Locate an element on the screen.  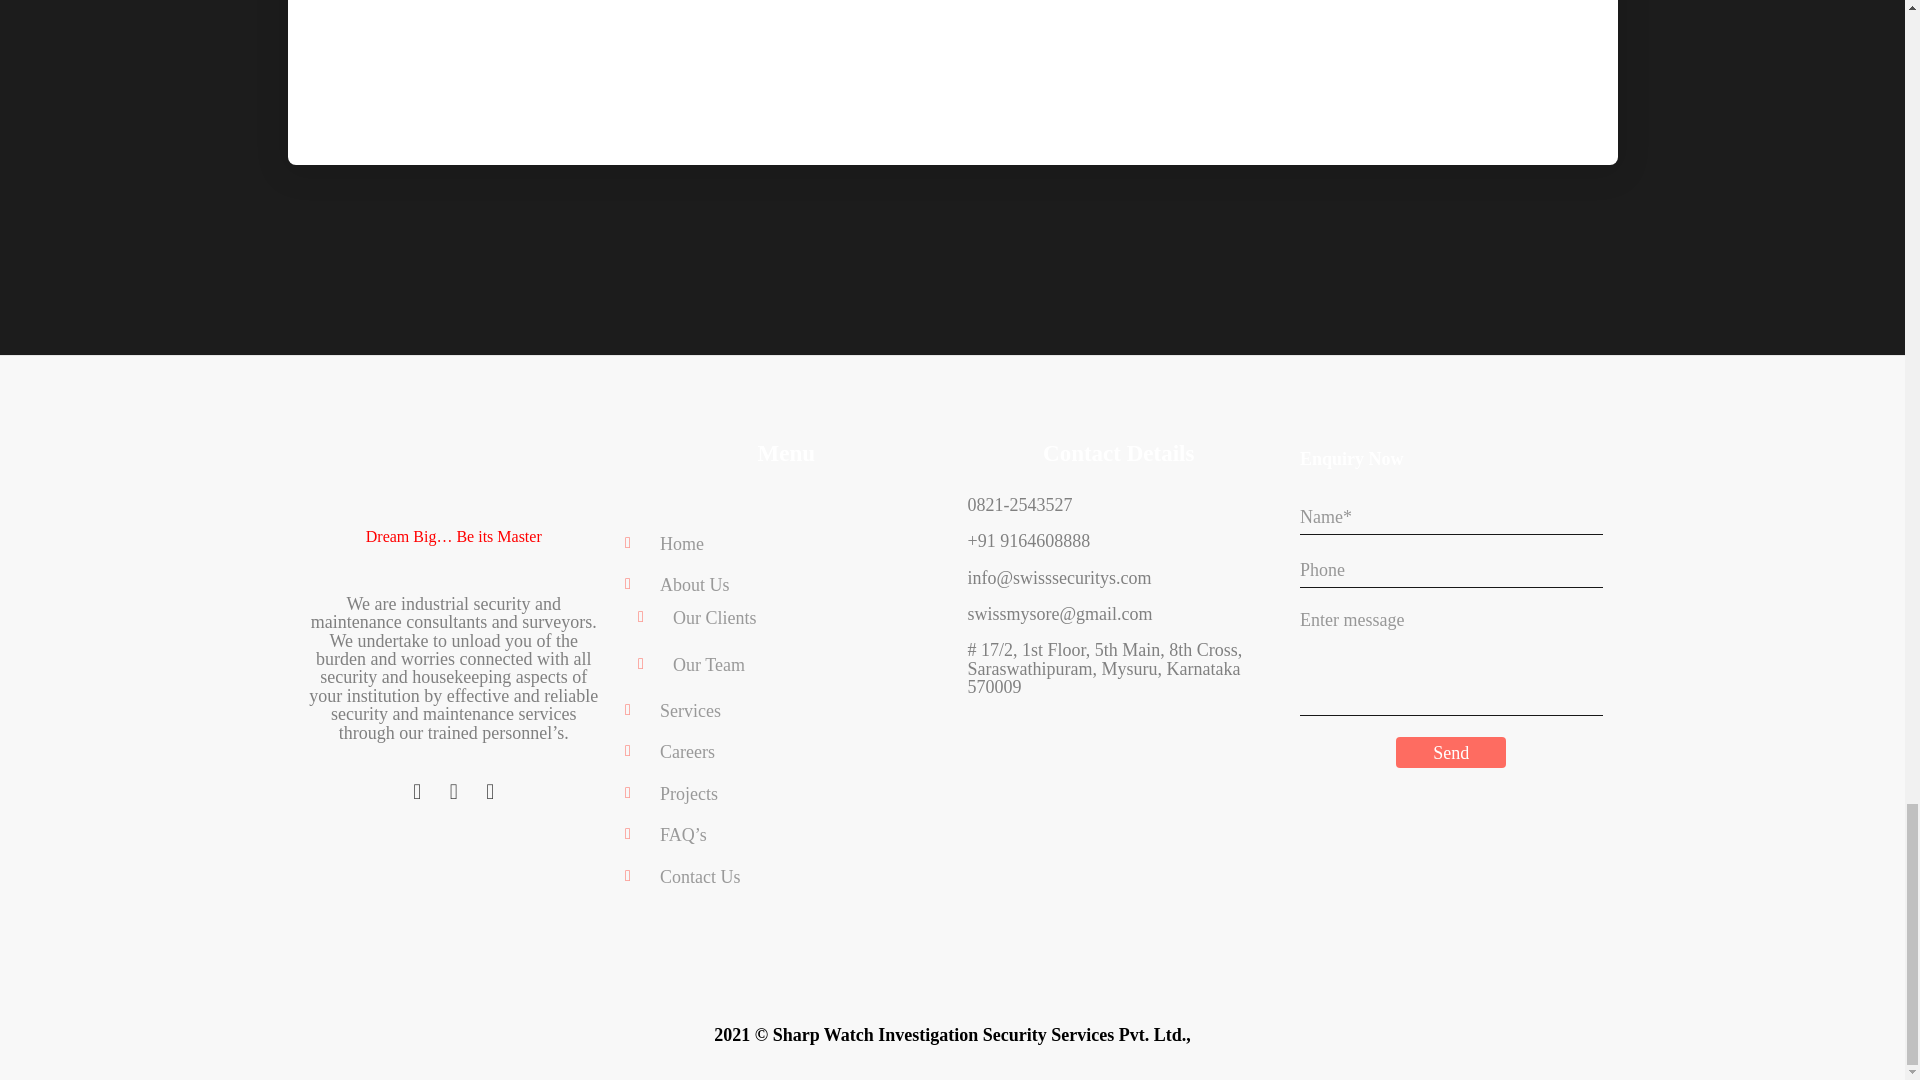
Send is located at coordinates (1450, 752).